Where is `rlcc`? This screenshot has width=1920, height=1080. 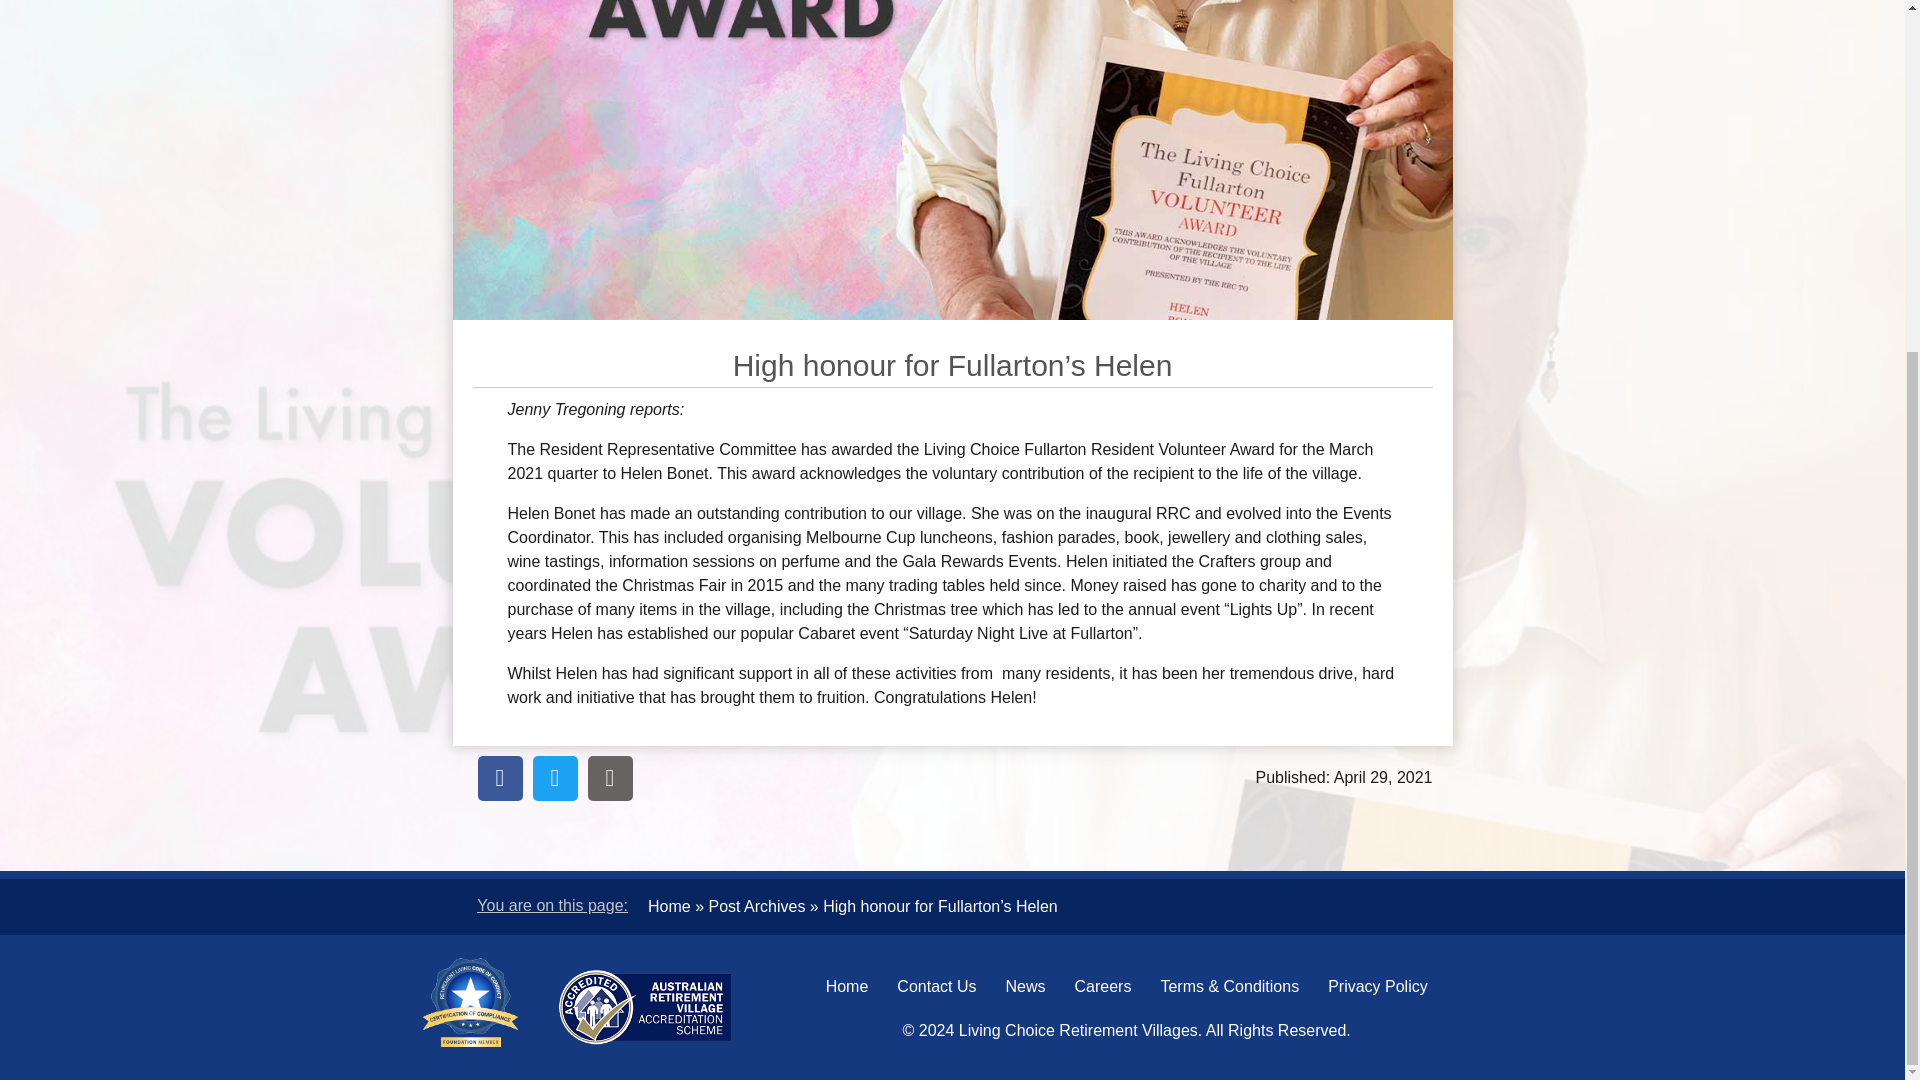
rlcc is located at coordinates (470, 1002).